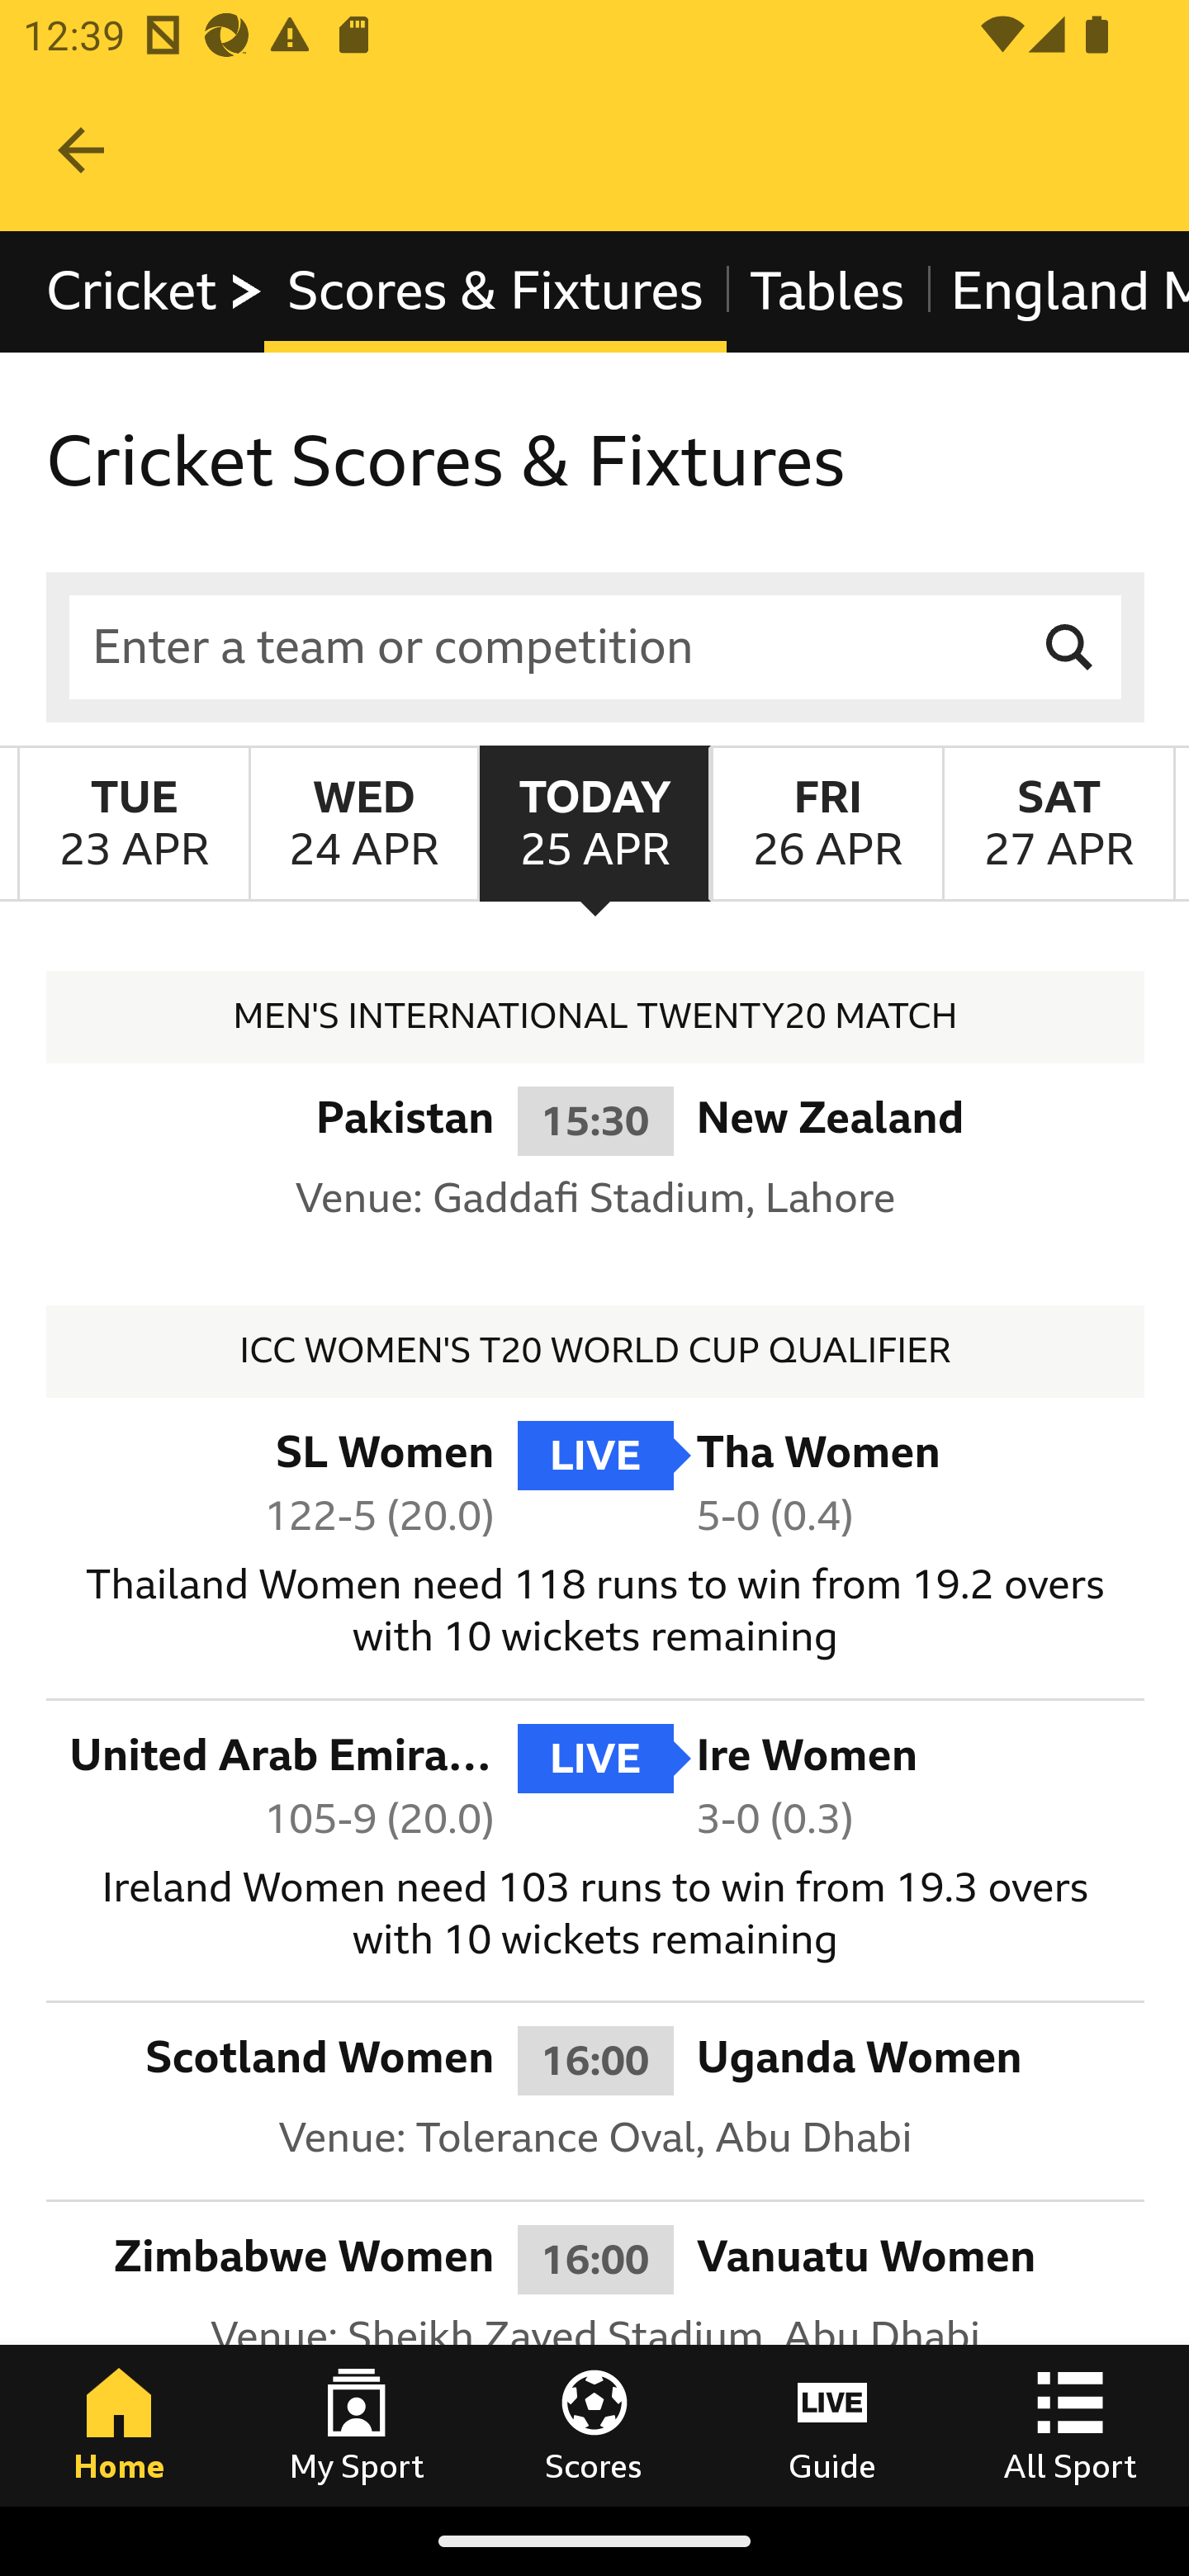  Describe the element at coordinates (826, 822) in the screenshot. I see `FridayApril 26th Friday April 26th` at that location.